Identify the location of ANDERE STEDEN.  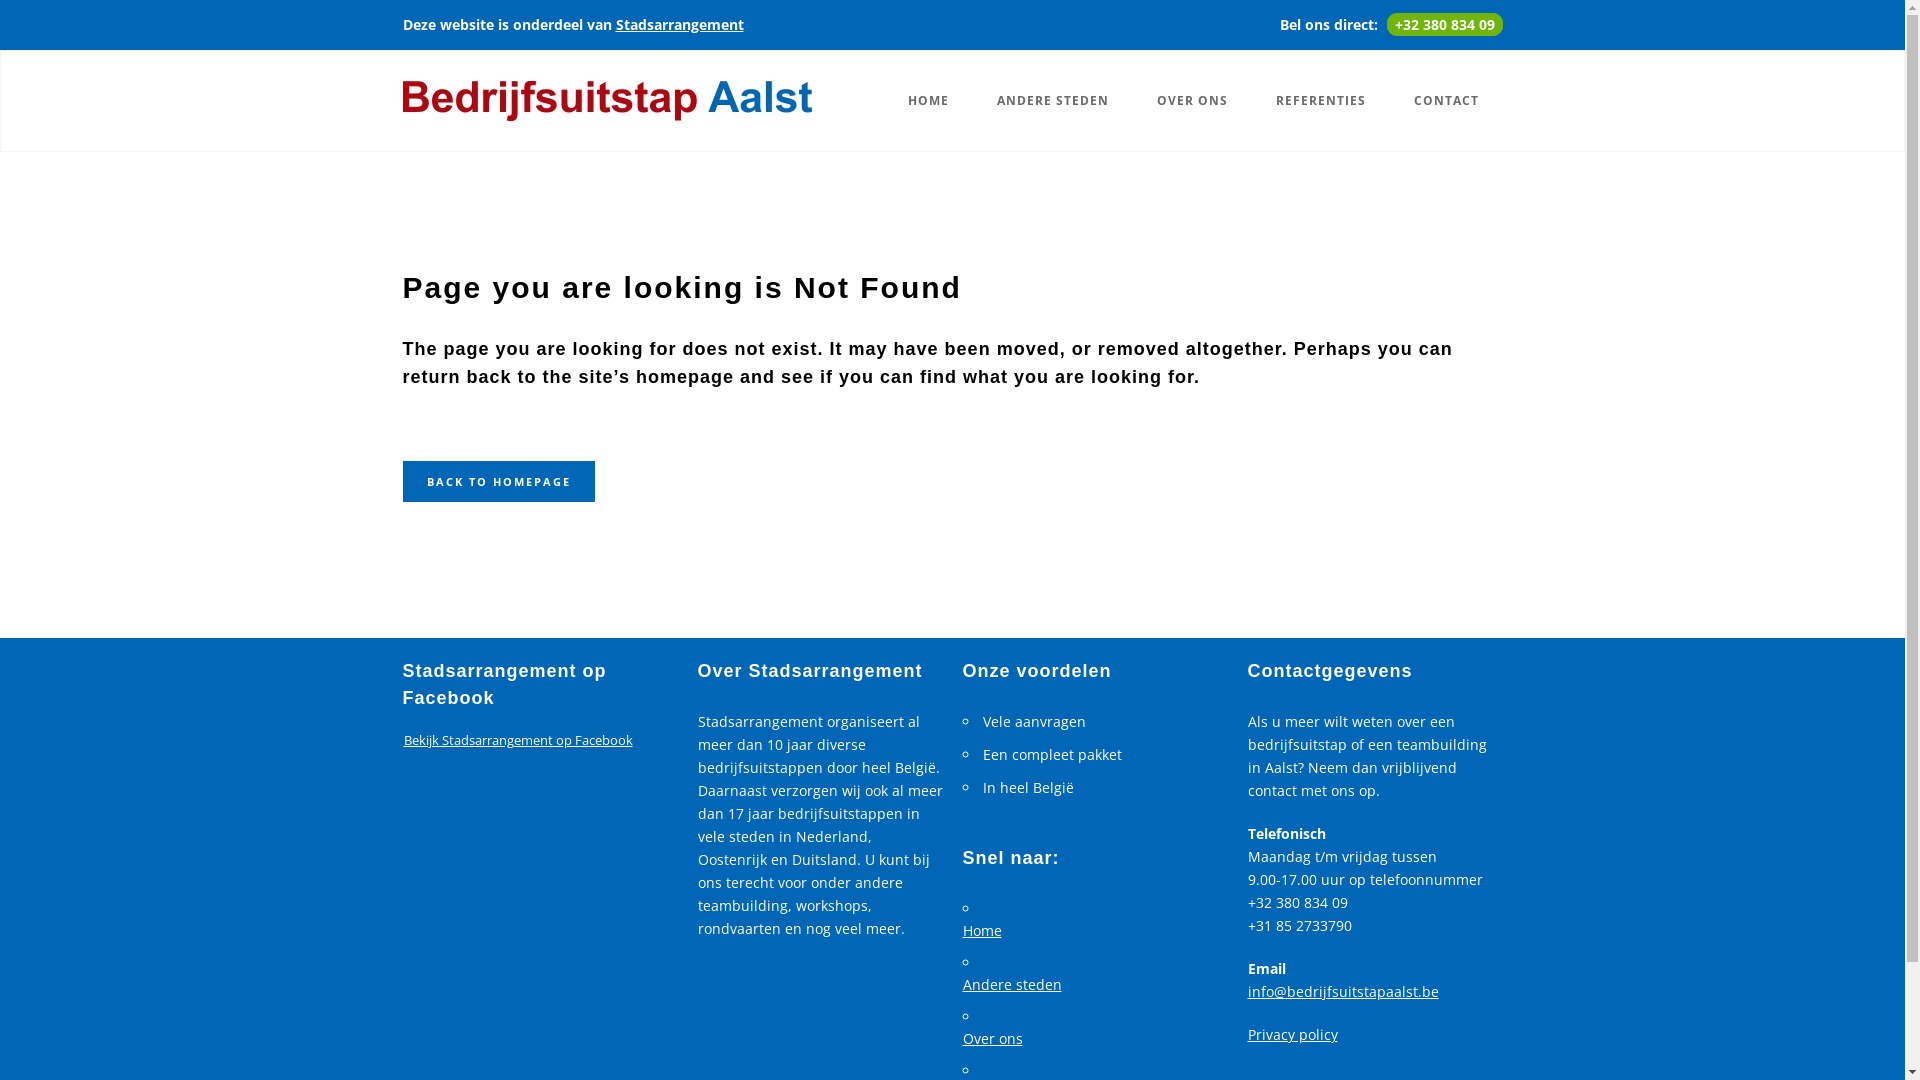
(1052, 101).